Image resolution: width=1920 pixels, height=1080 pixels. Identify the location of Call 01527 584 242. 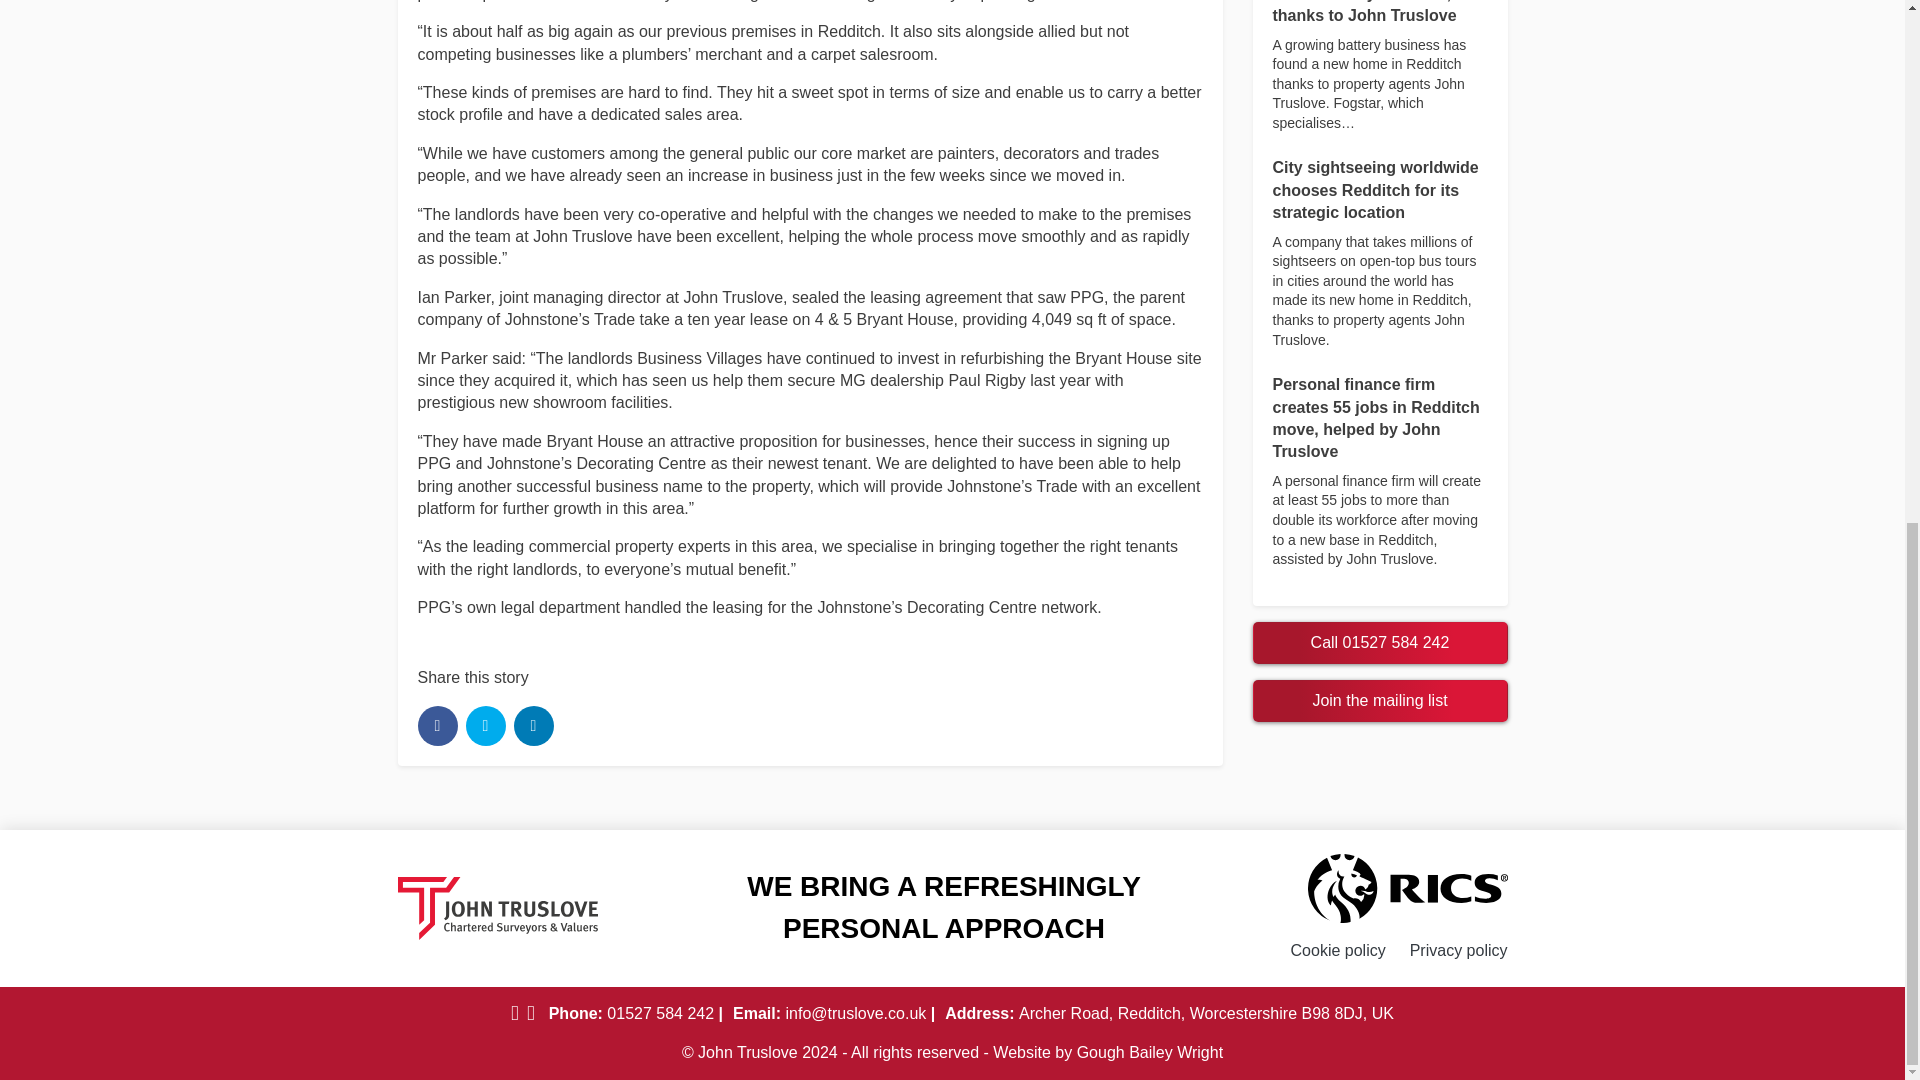
(1379, 643).